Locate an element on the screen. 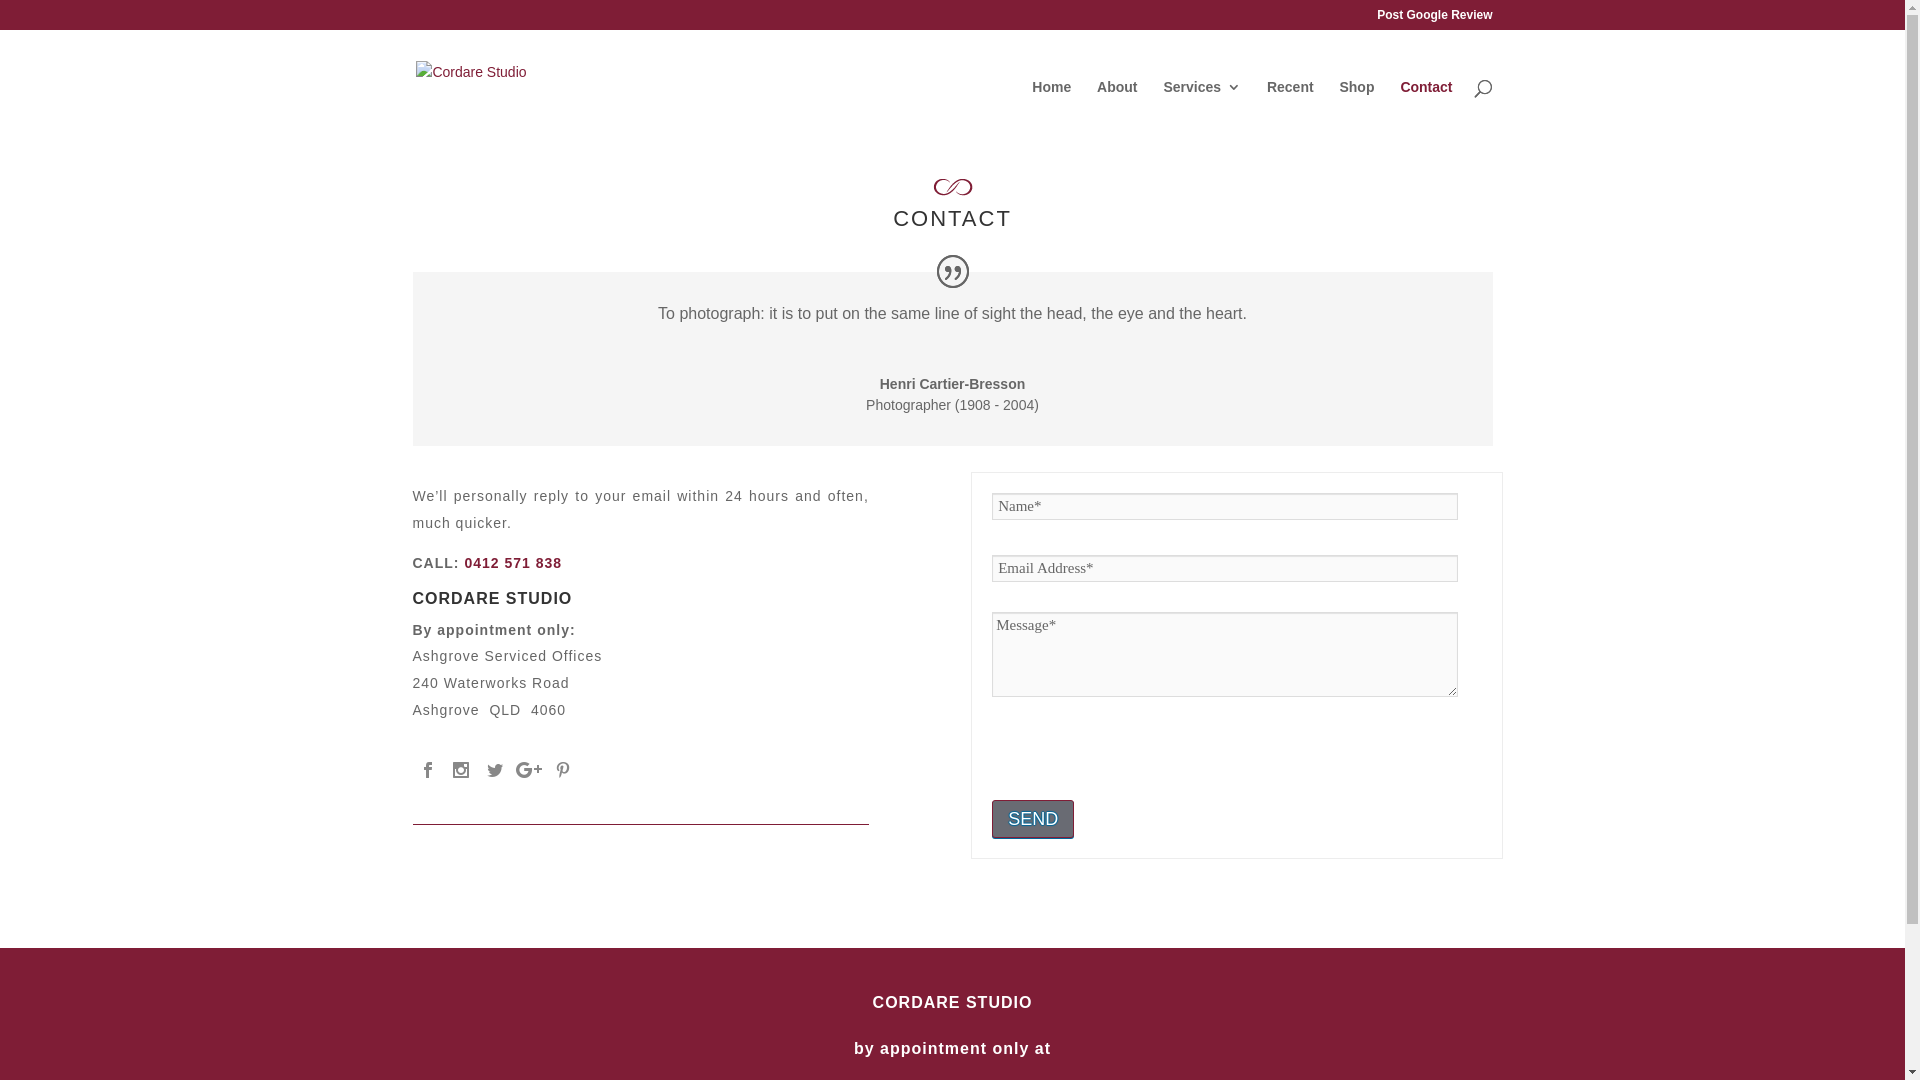 This screenshot has height=1080, width=1920. 0412 571 838 is located at coordinates (513, 563).